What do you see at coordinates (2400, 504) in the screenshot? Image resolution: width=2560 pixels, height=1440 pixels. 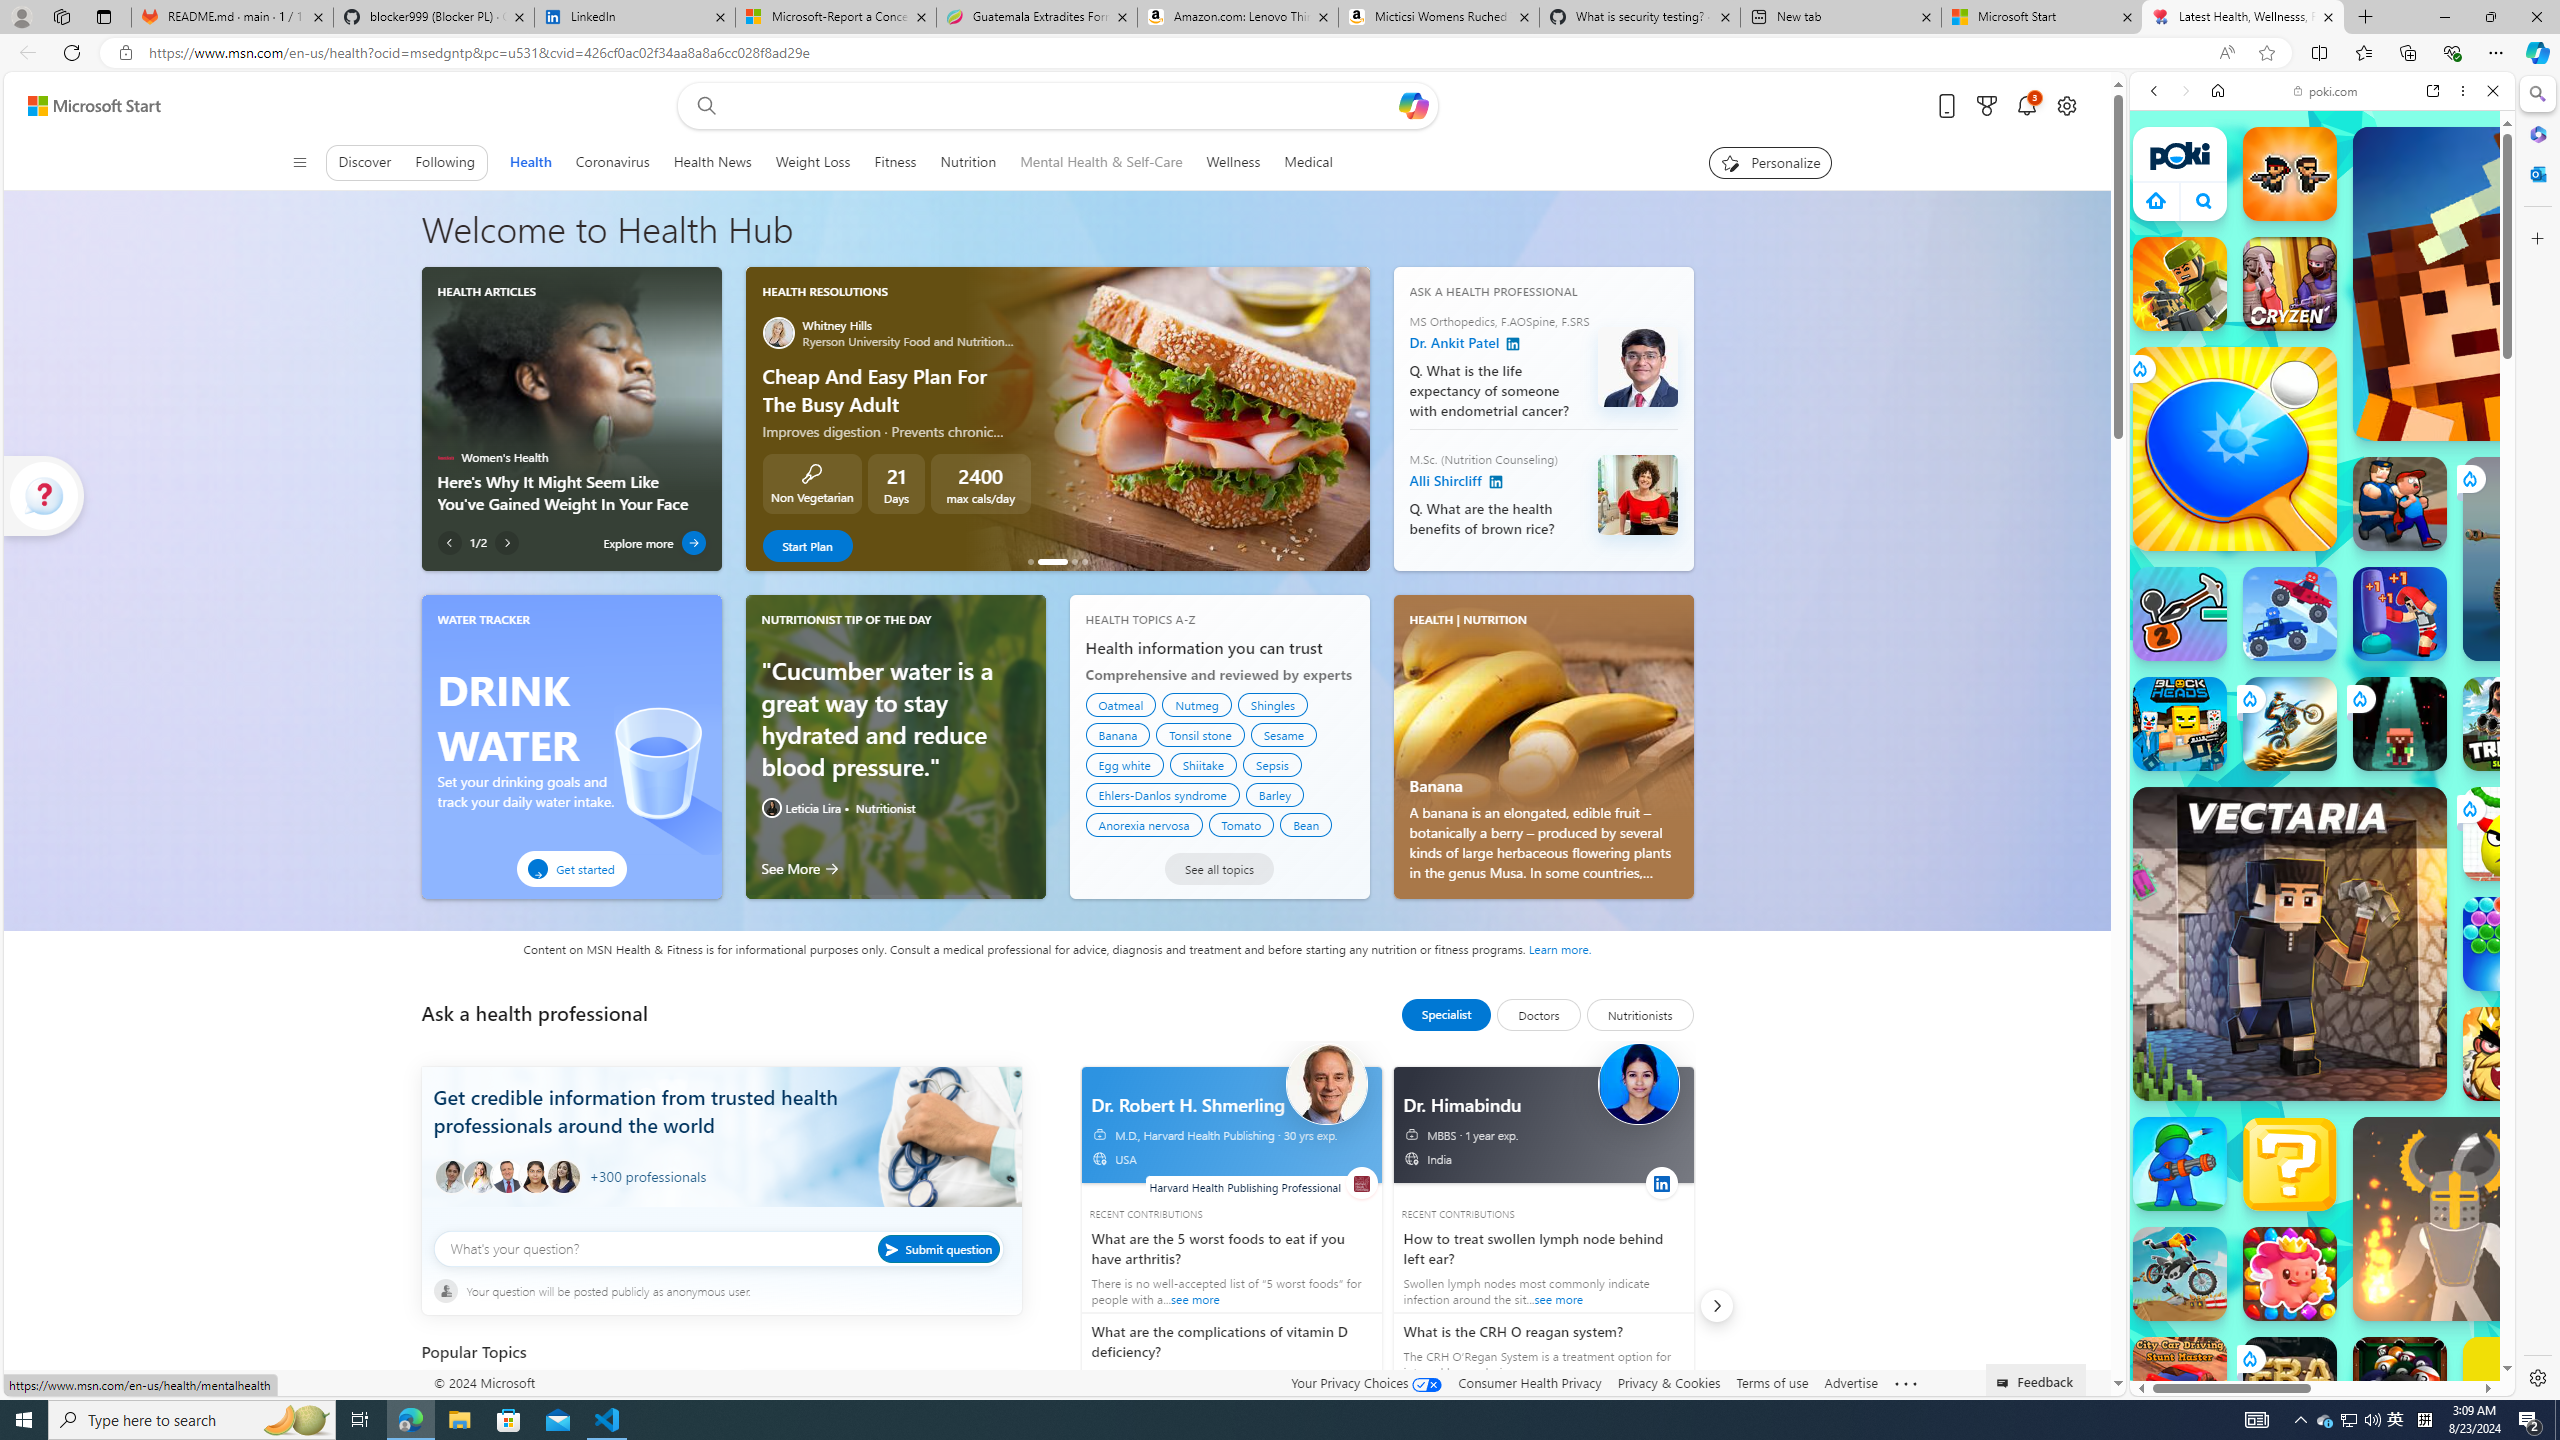 I see `Escape From School` at bounding box center [2400, 504].